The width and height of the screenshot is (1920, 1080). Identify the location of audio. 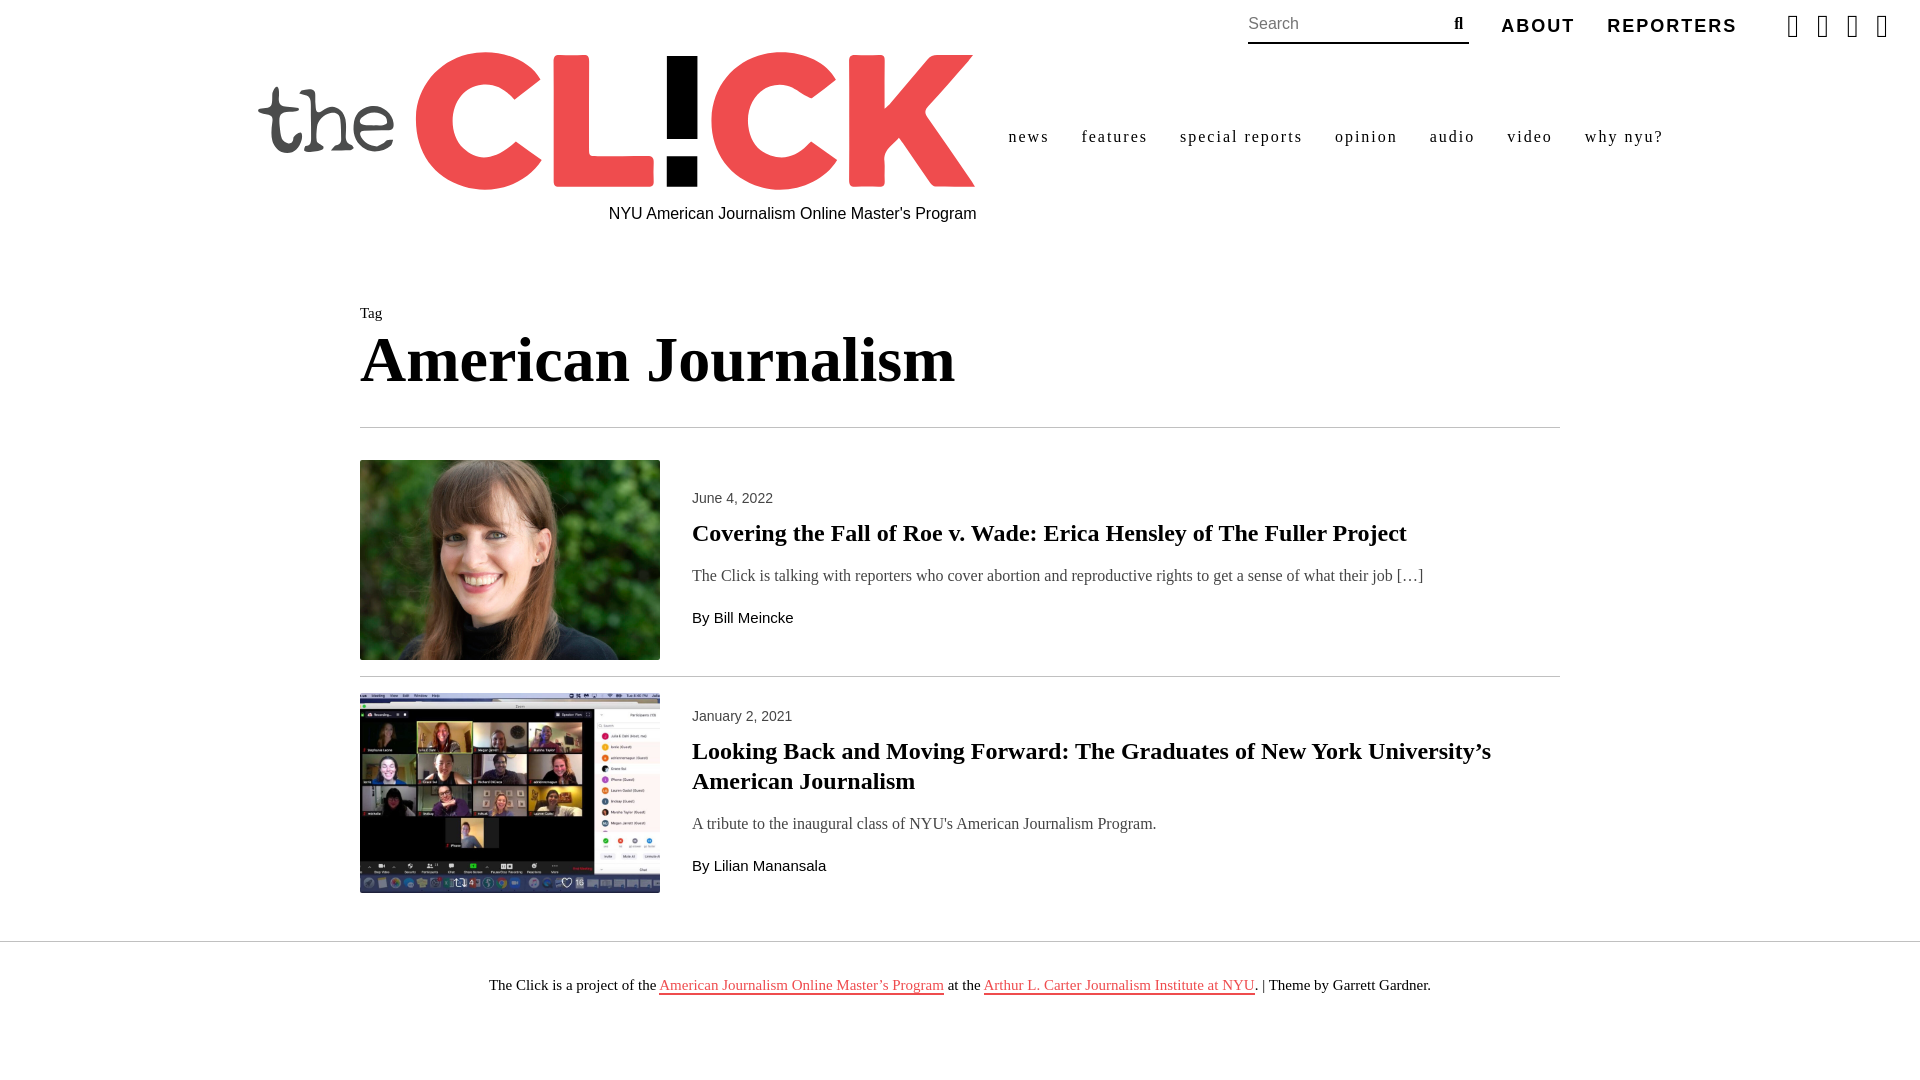
(1453, 137).